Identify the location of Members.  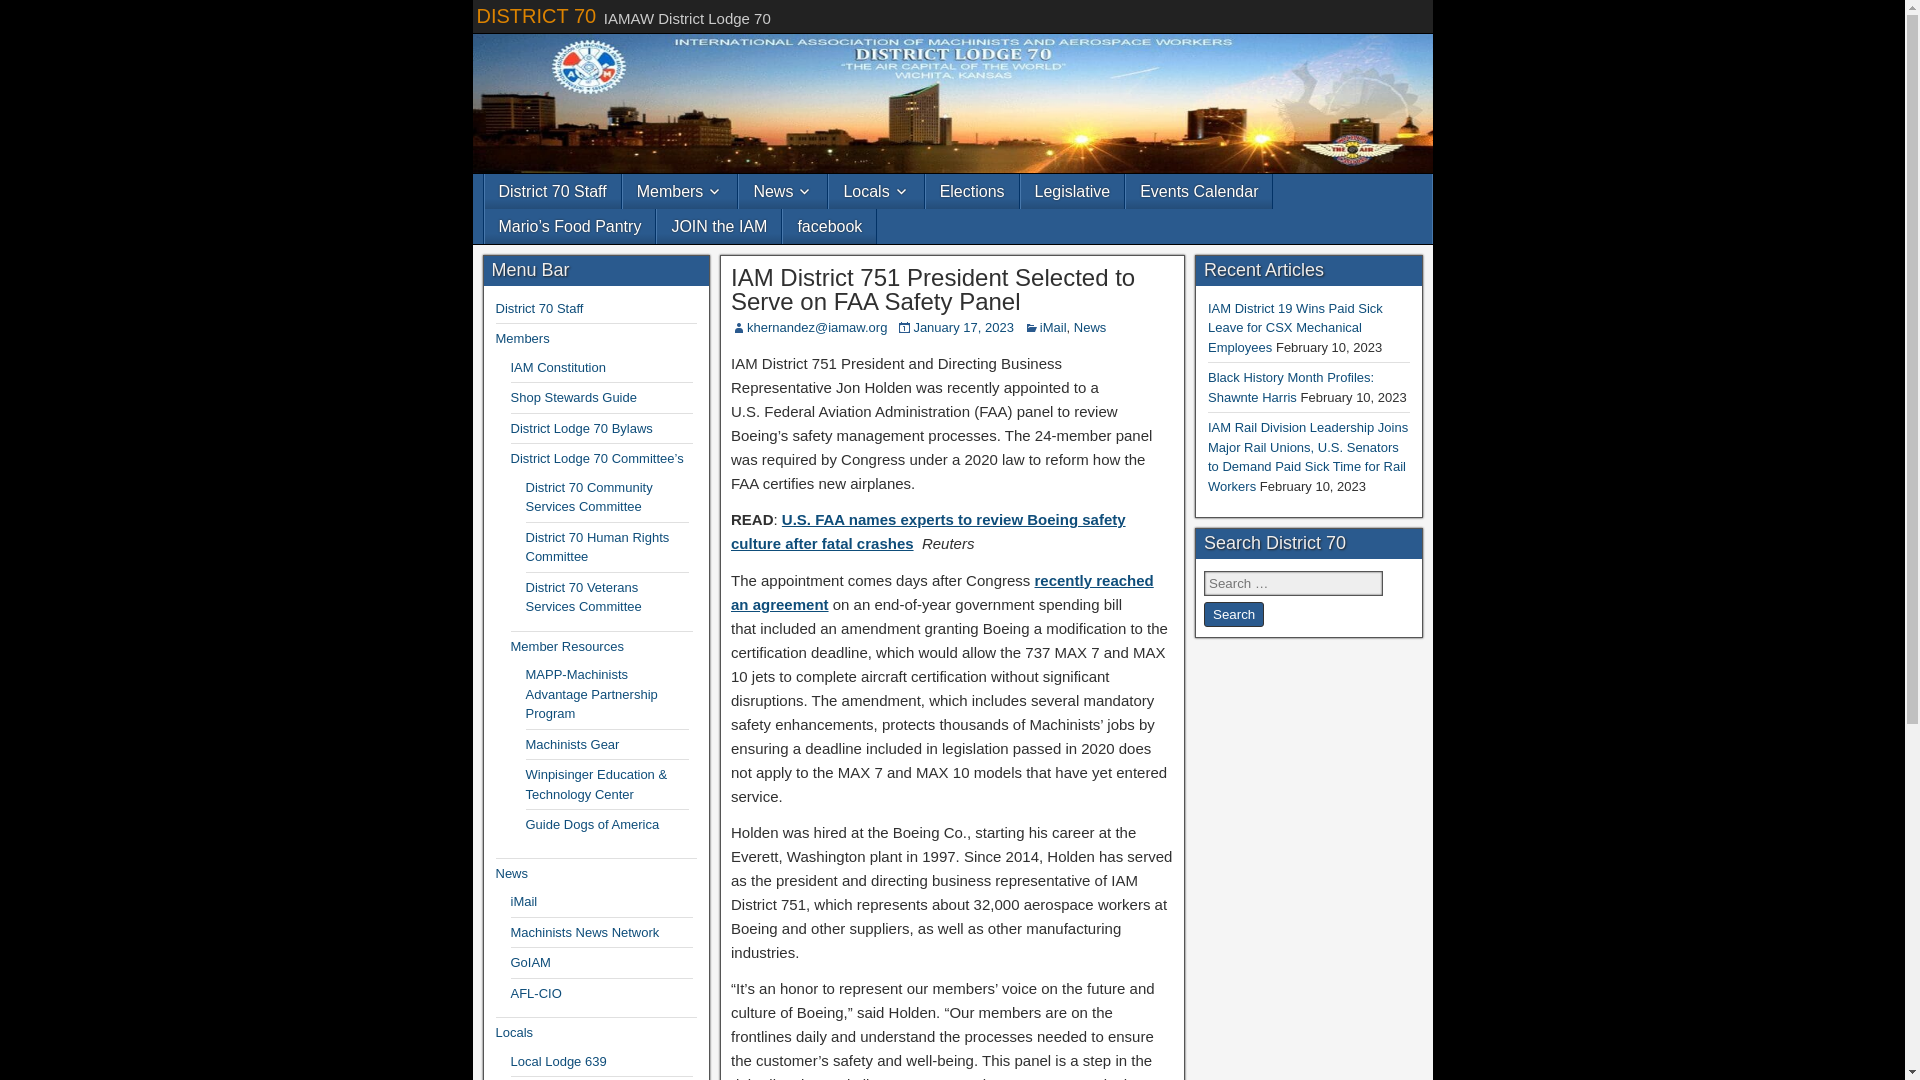
(680, 191).